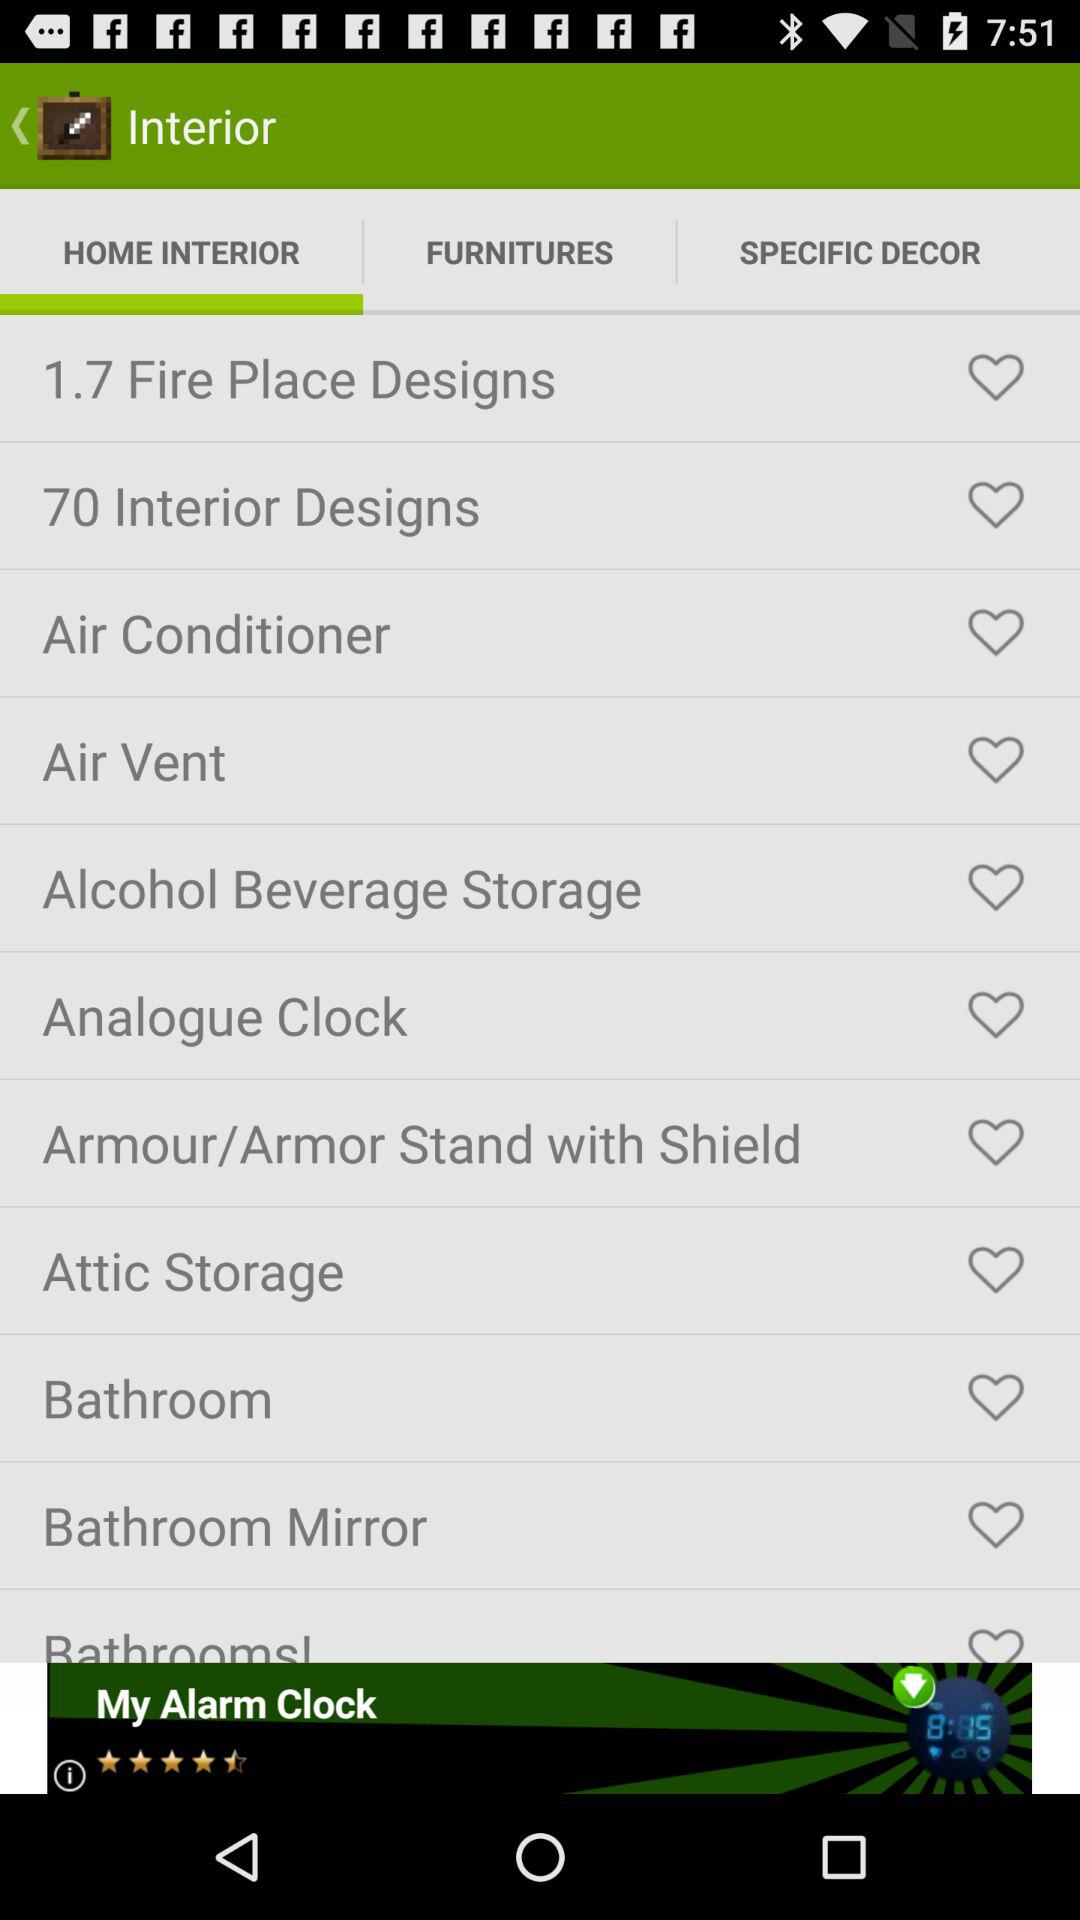 The height and width of the screenshot is (1920, 1080). I want to click on view advertisement, so click(540, 1728).